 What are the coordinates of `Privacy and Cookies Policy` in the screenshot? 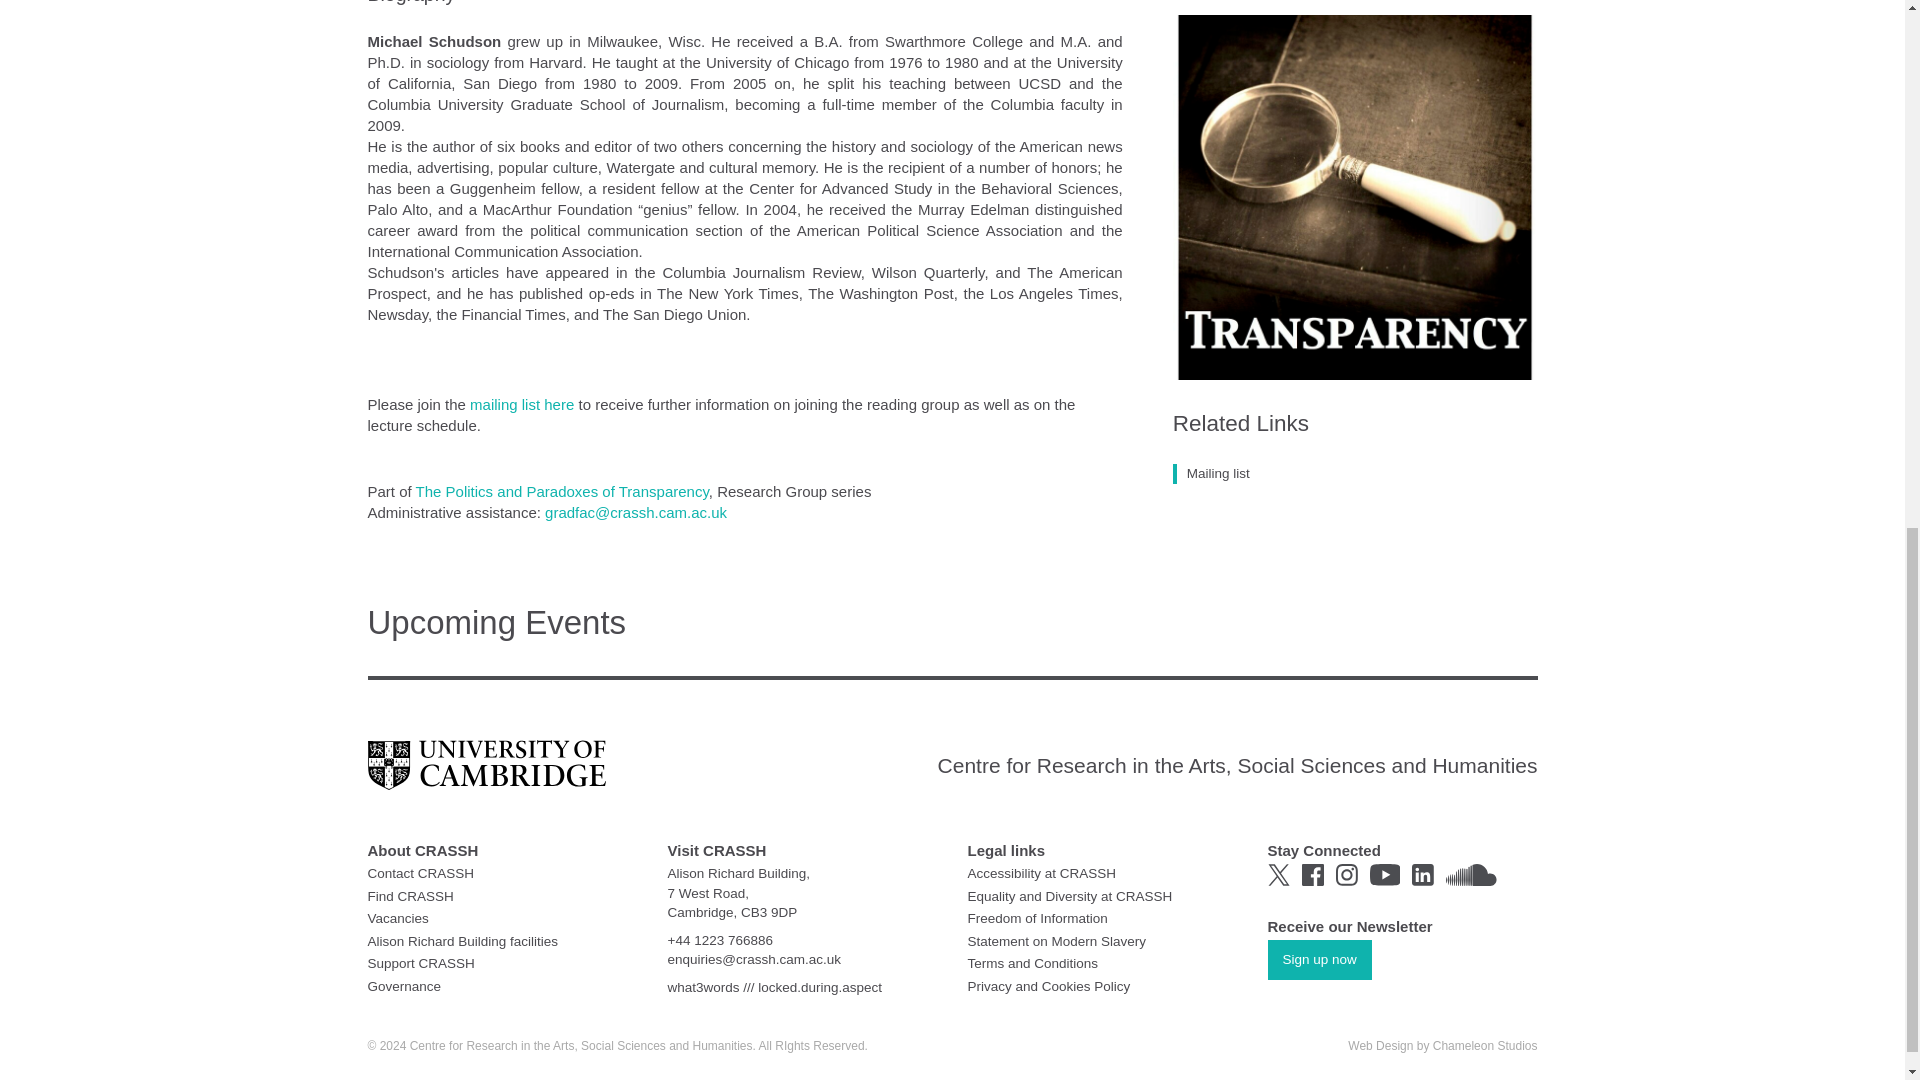 It's located at (1048, 985).